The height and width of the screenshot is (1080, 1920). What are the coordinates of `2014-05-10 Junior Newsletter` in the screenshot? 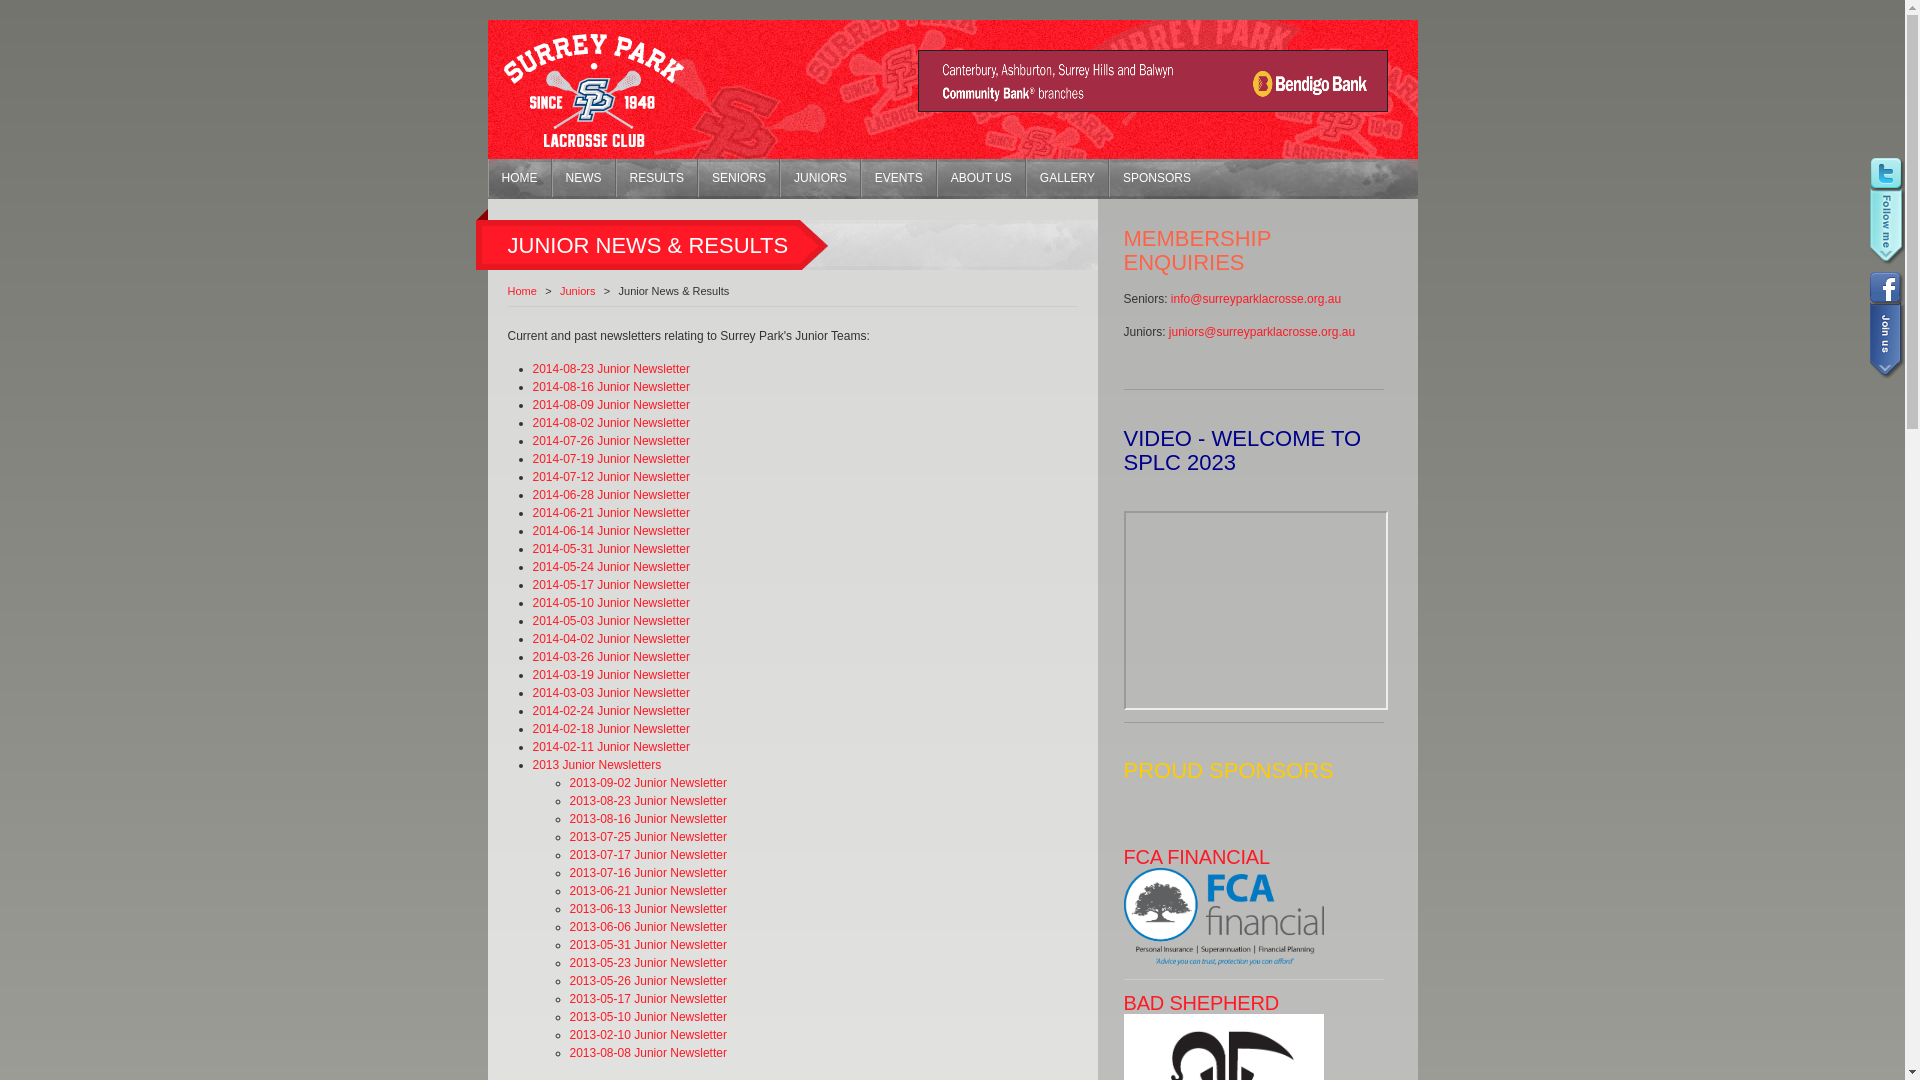 It's located at (610, 603).